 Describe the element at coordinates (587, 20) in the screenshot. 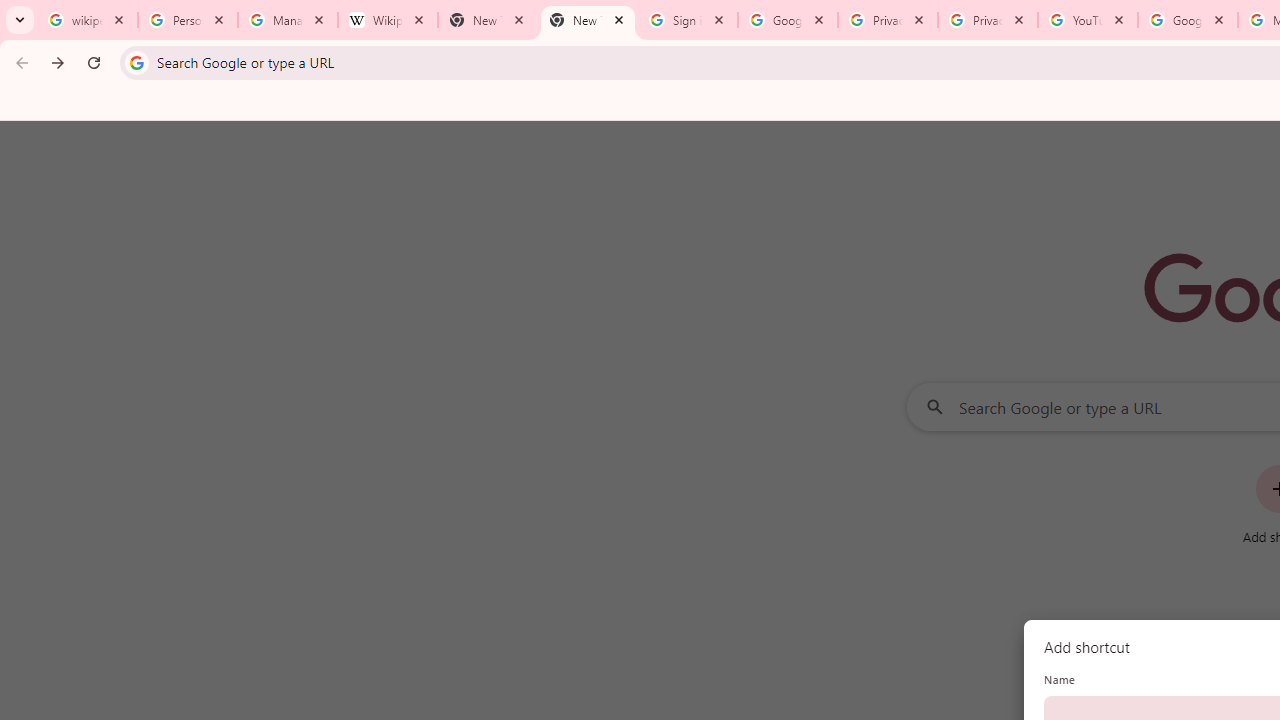

I see `New Tab` at that location.